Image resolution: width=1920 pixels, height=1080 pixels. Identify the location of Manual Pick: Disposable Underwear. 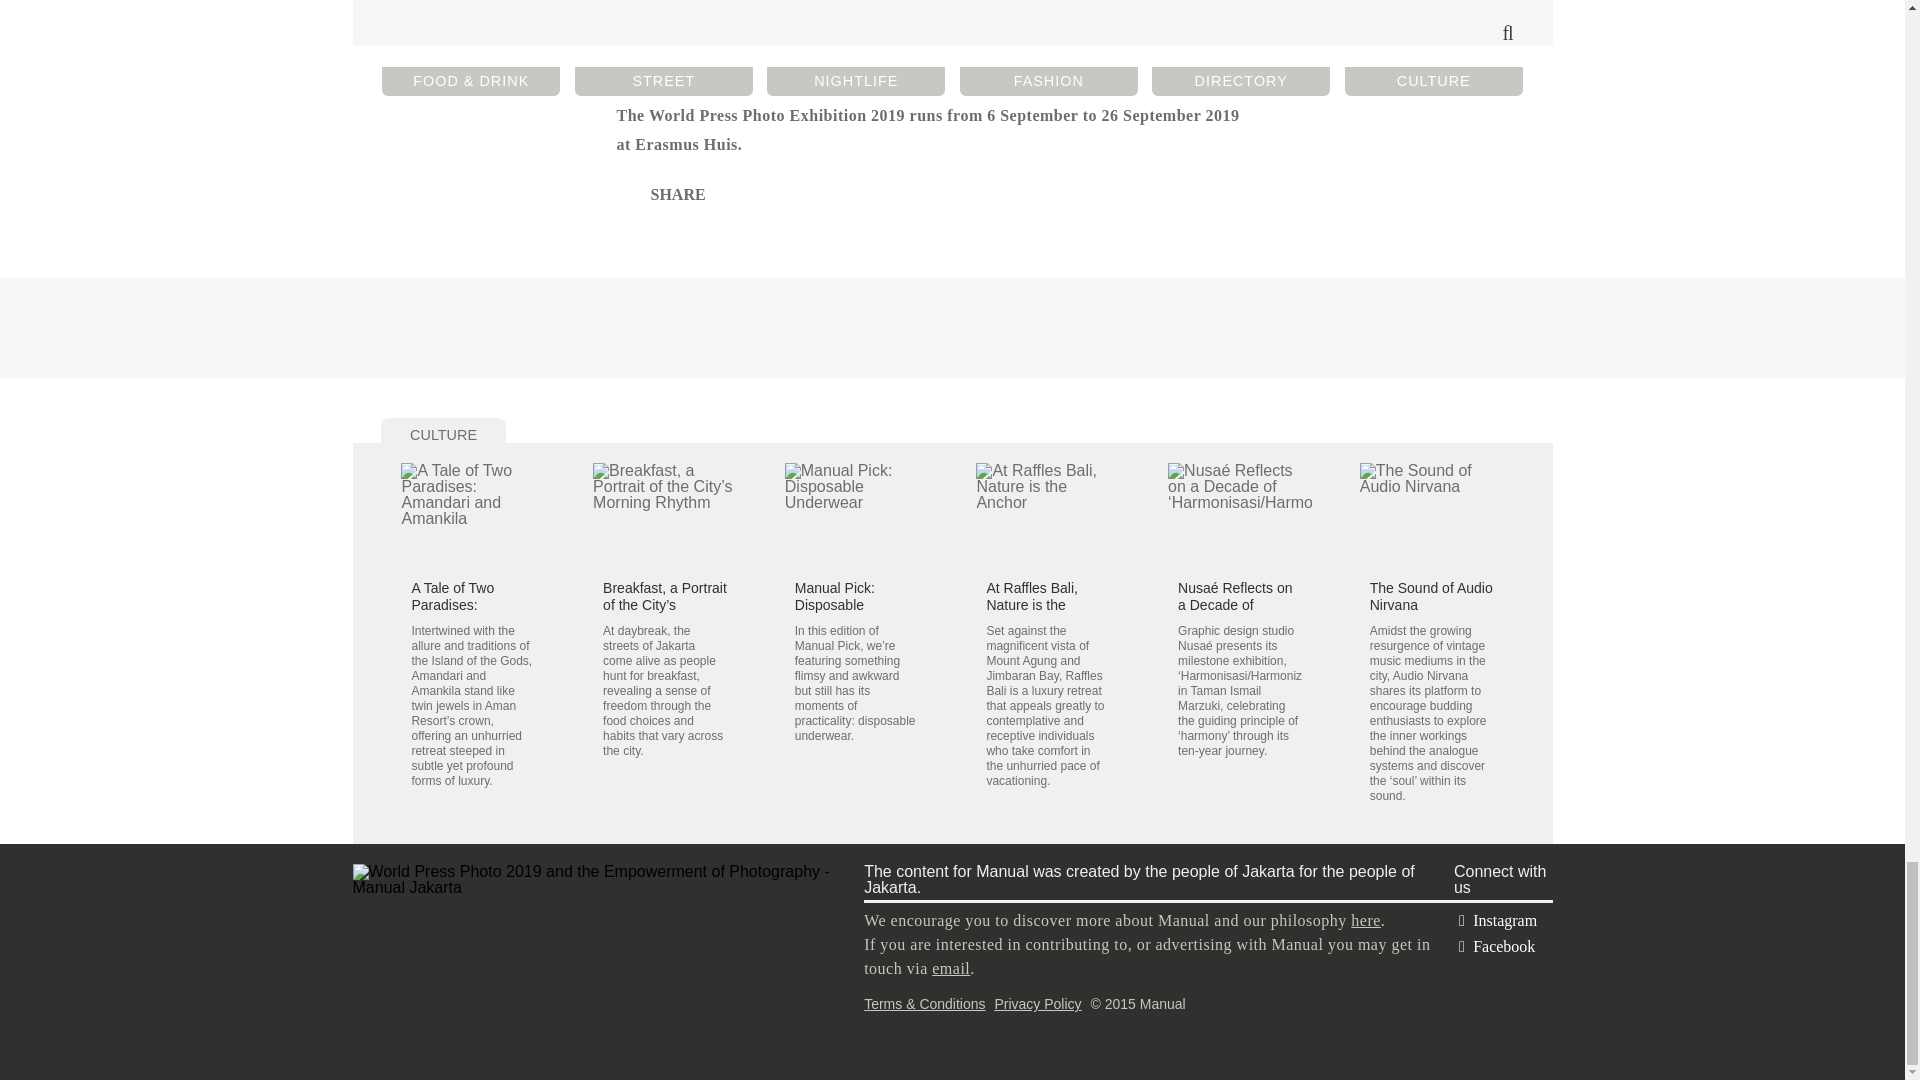
(834, 604).